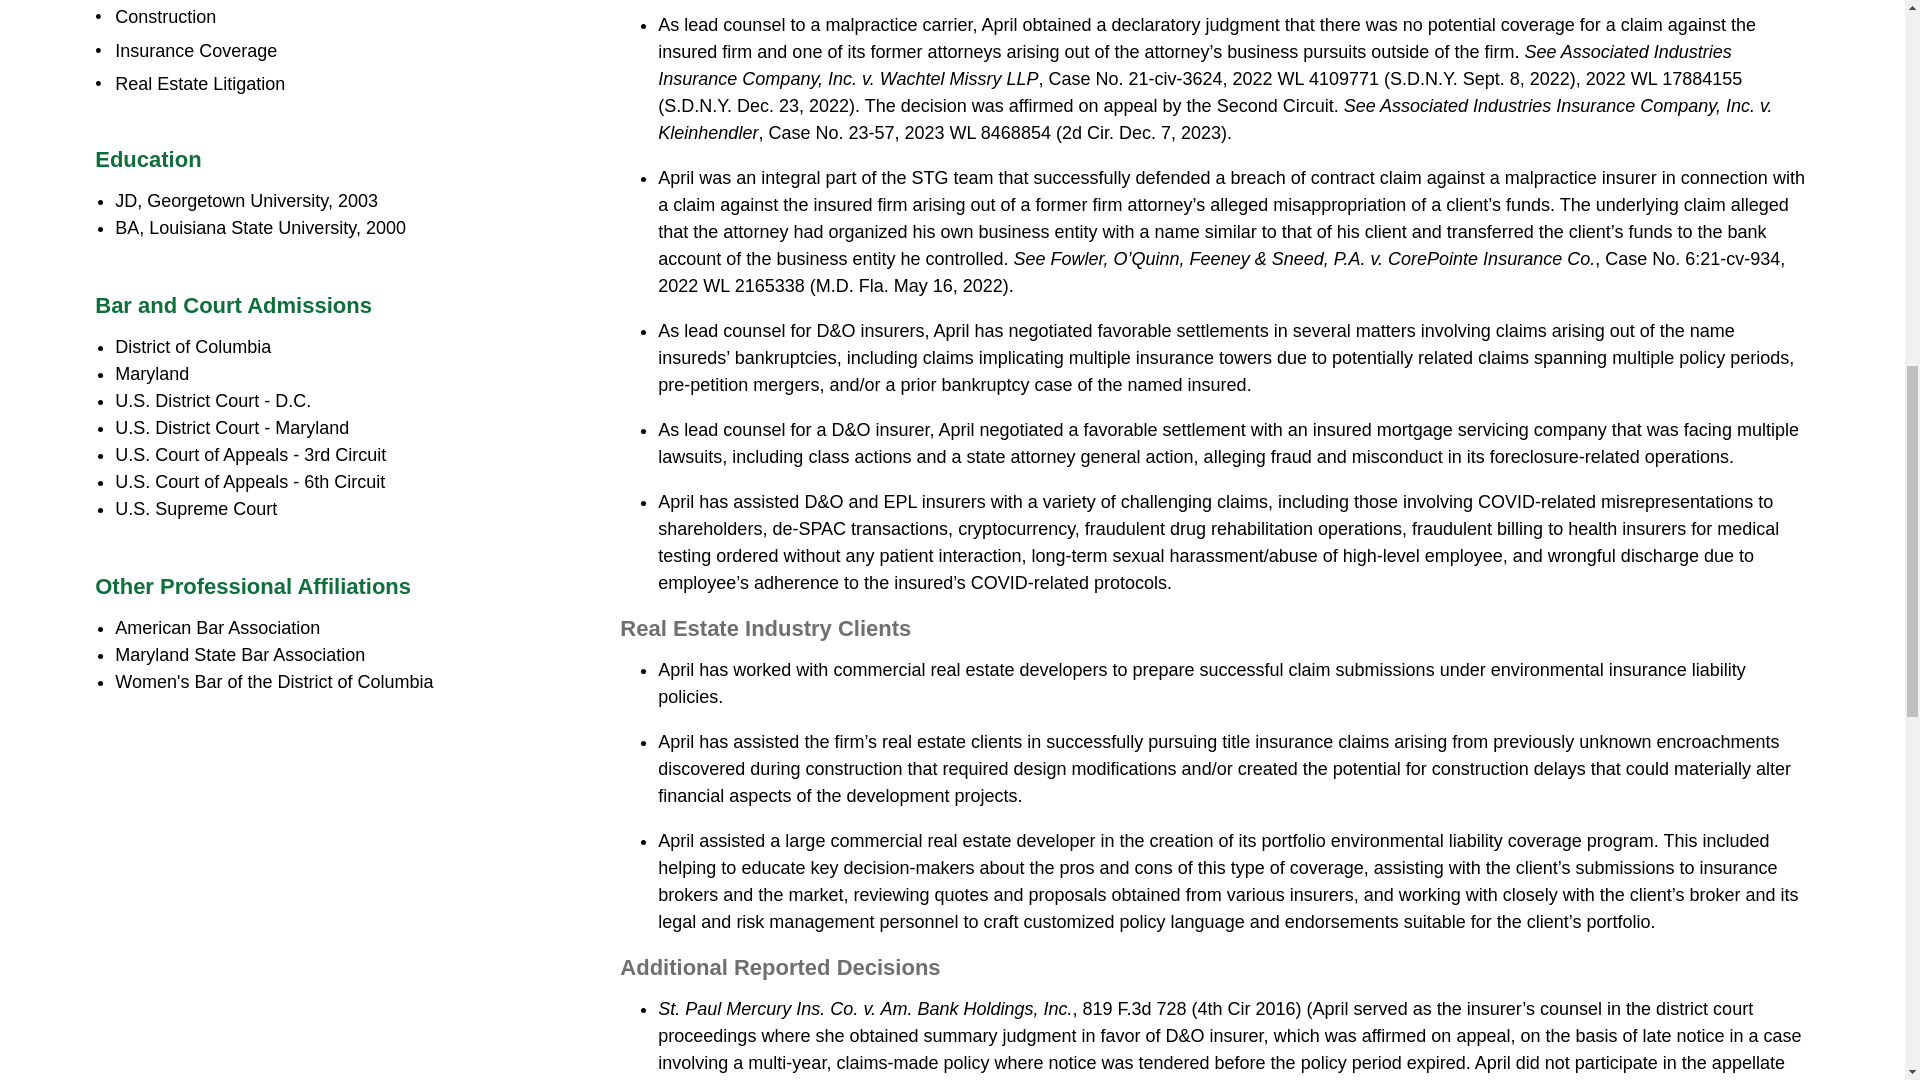  I want to click on Insurance Coverage, so click(196, 50).